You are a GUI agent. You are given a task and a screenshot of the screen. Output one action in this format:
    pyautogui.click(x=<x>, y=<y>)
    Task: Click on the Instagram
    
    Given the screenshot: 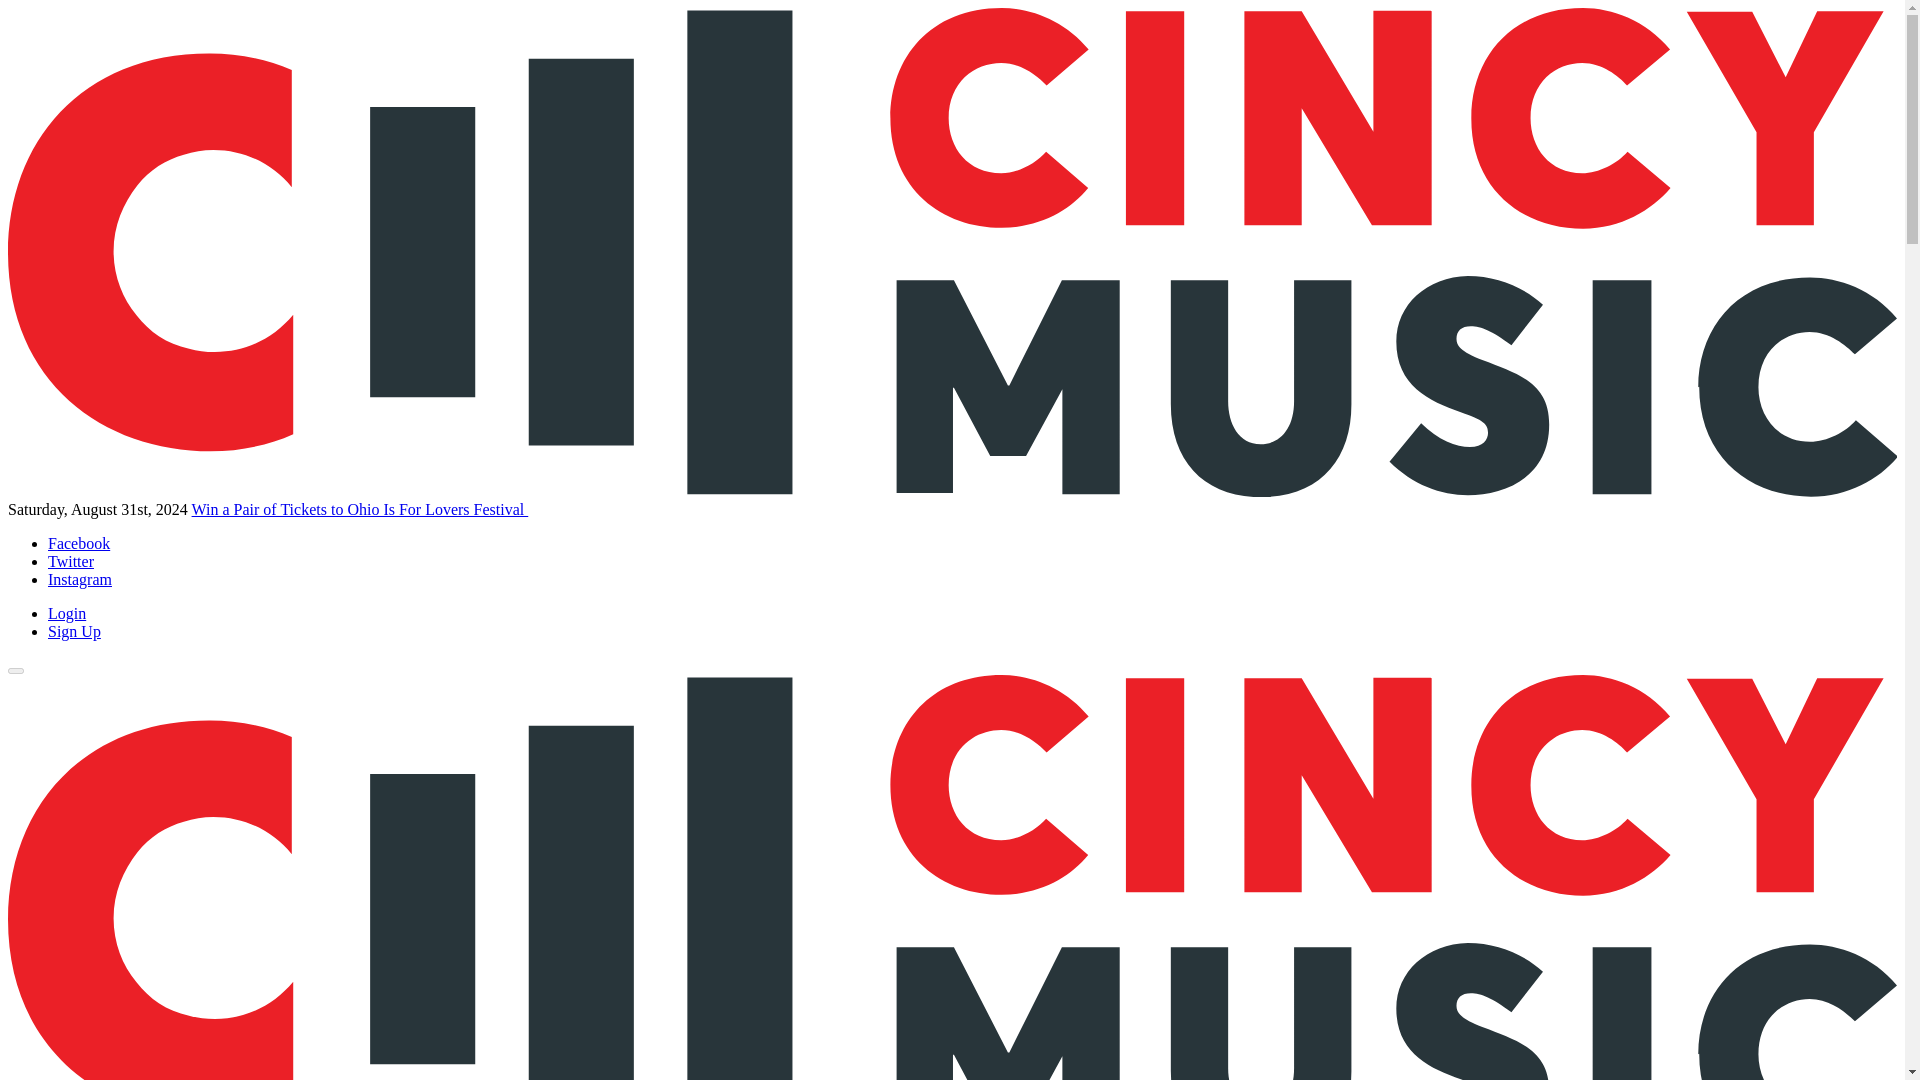 What is the action you would take?
    pyautogui.click(x=80, y=579)
    